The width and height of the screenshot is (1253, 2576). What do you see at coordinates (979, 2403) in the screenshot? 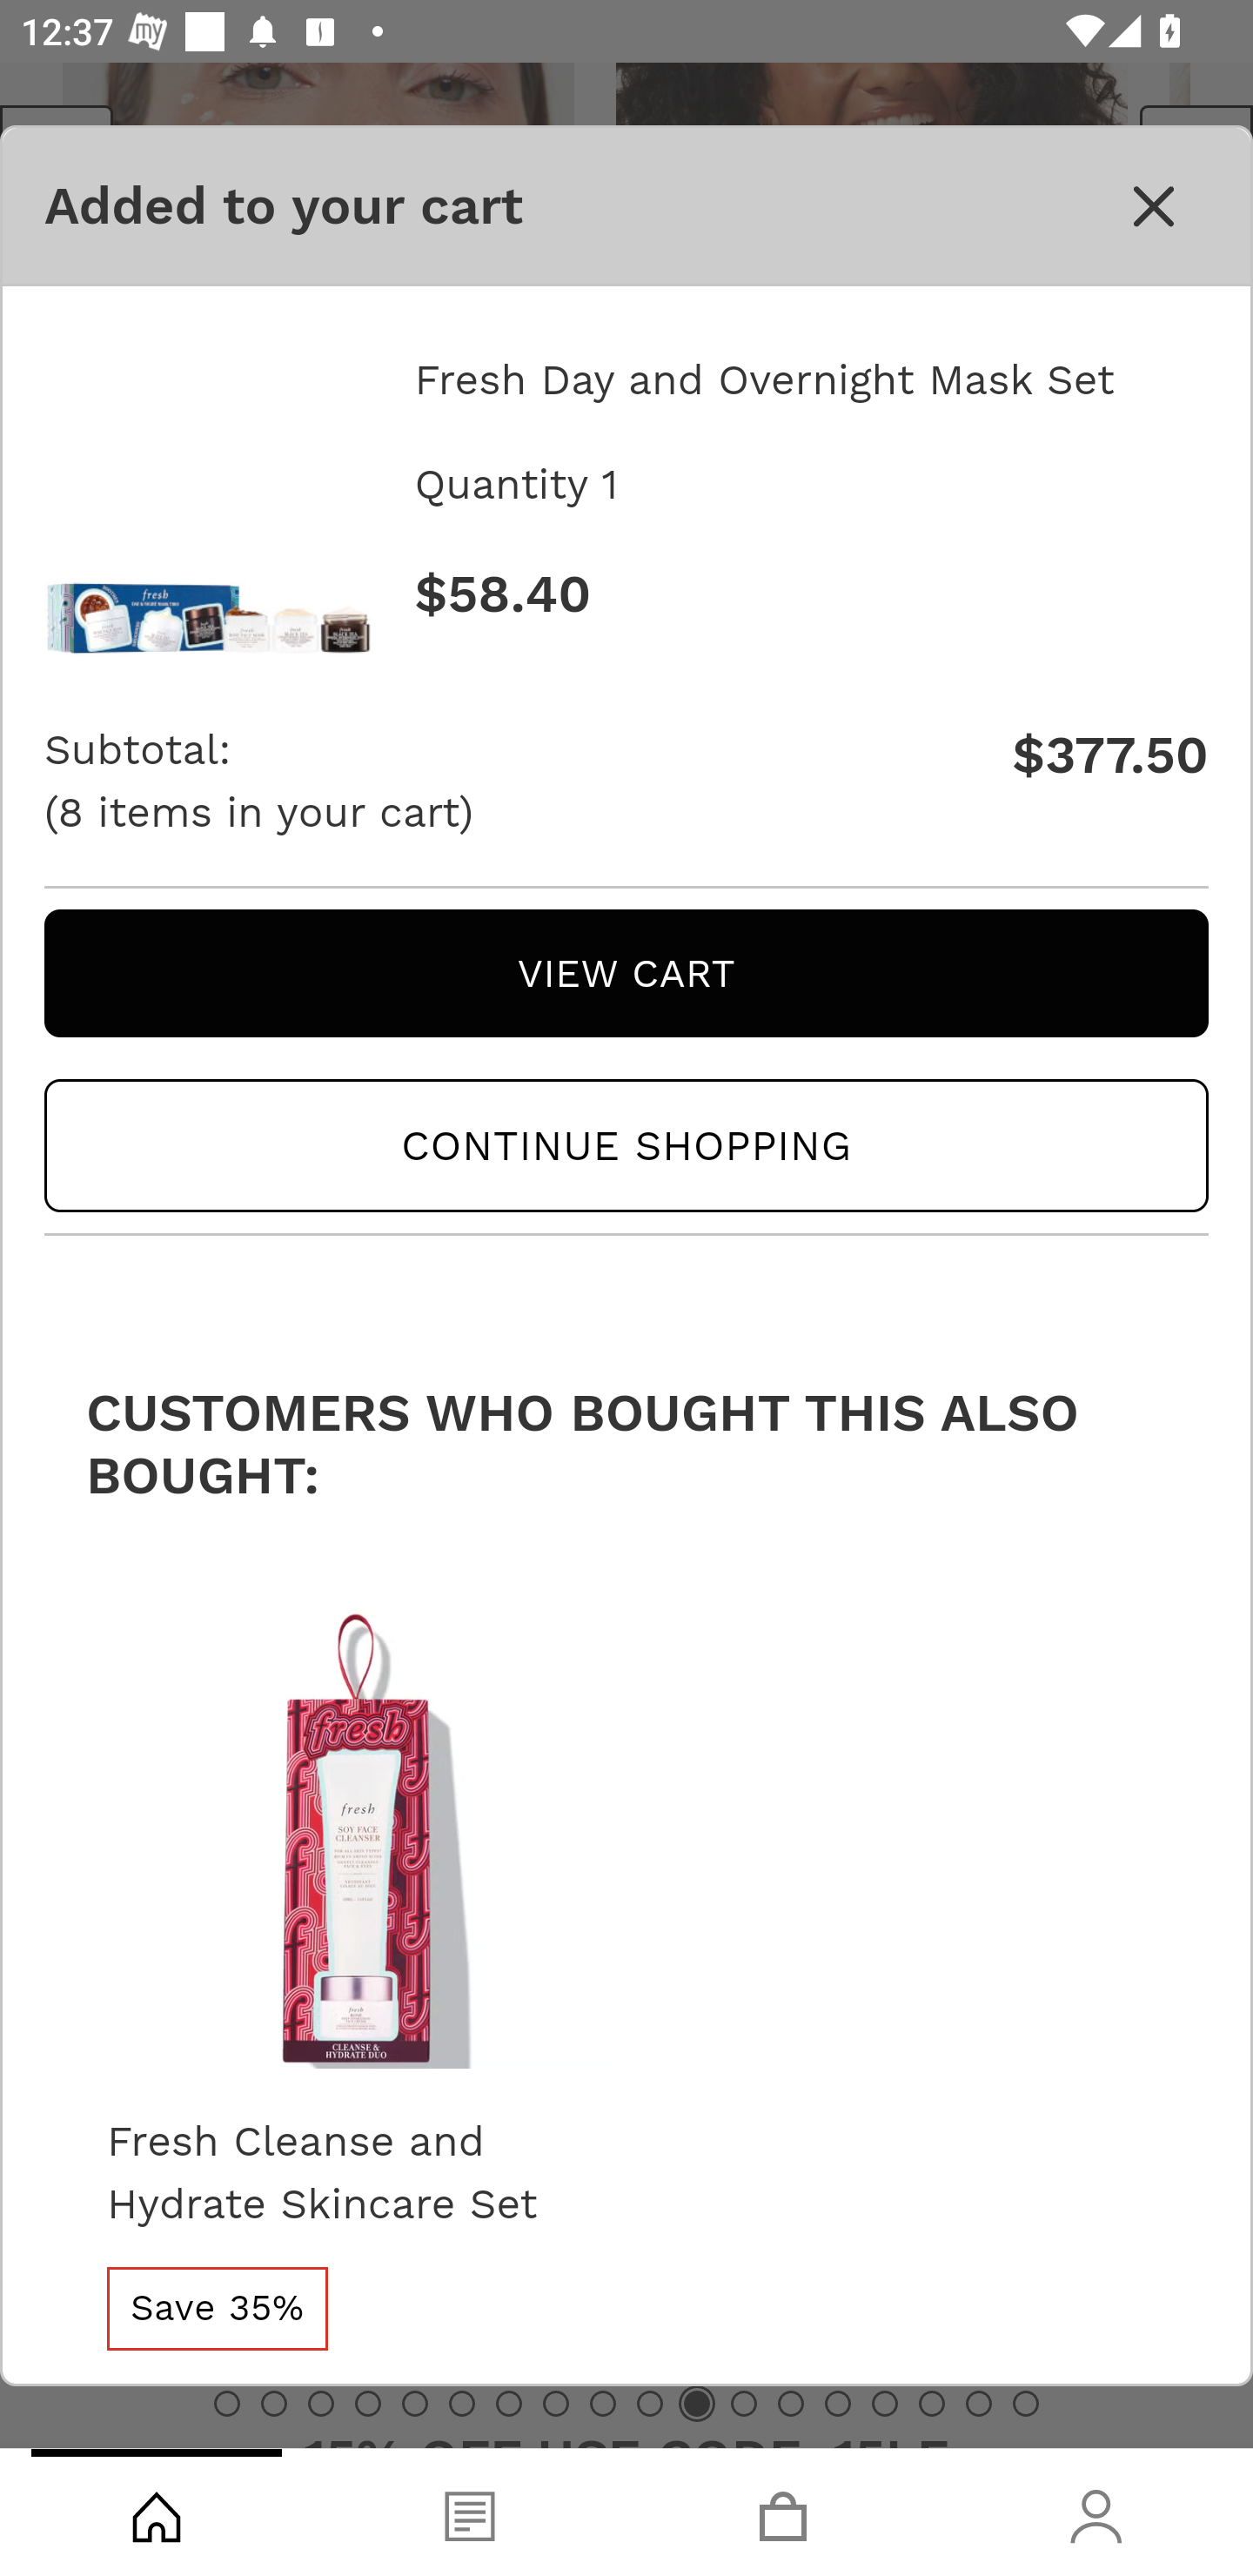
I see `Slide 17` at bounding box center [979, 2403].